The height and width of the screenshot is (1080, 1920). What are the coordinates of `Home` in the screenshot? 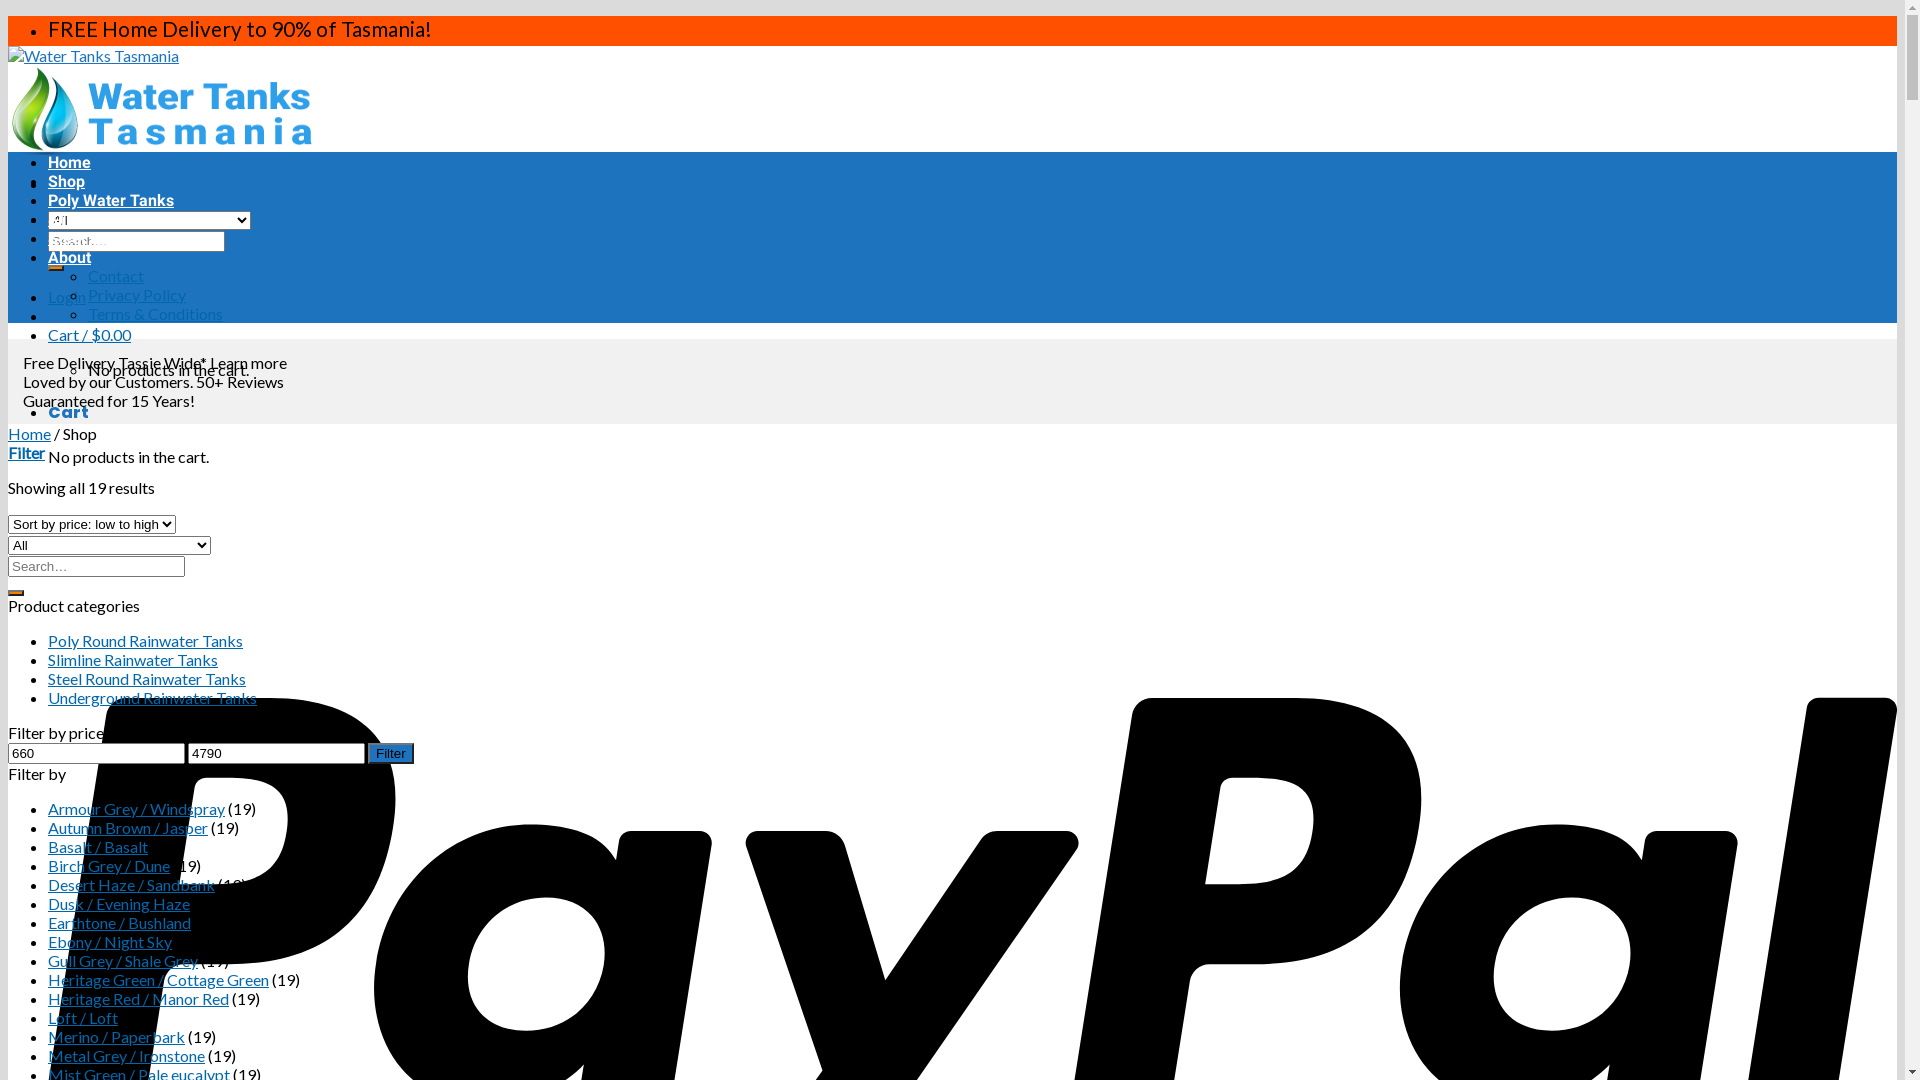 It's located at (30, 434).